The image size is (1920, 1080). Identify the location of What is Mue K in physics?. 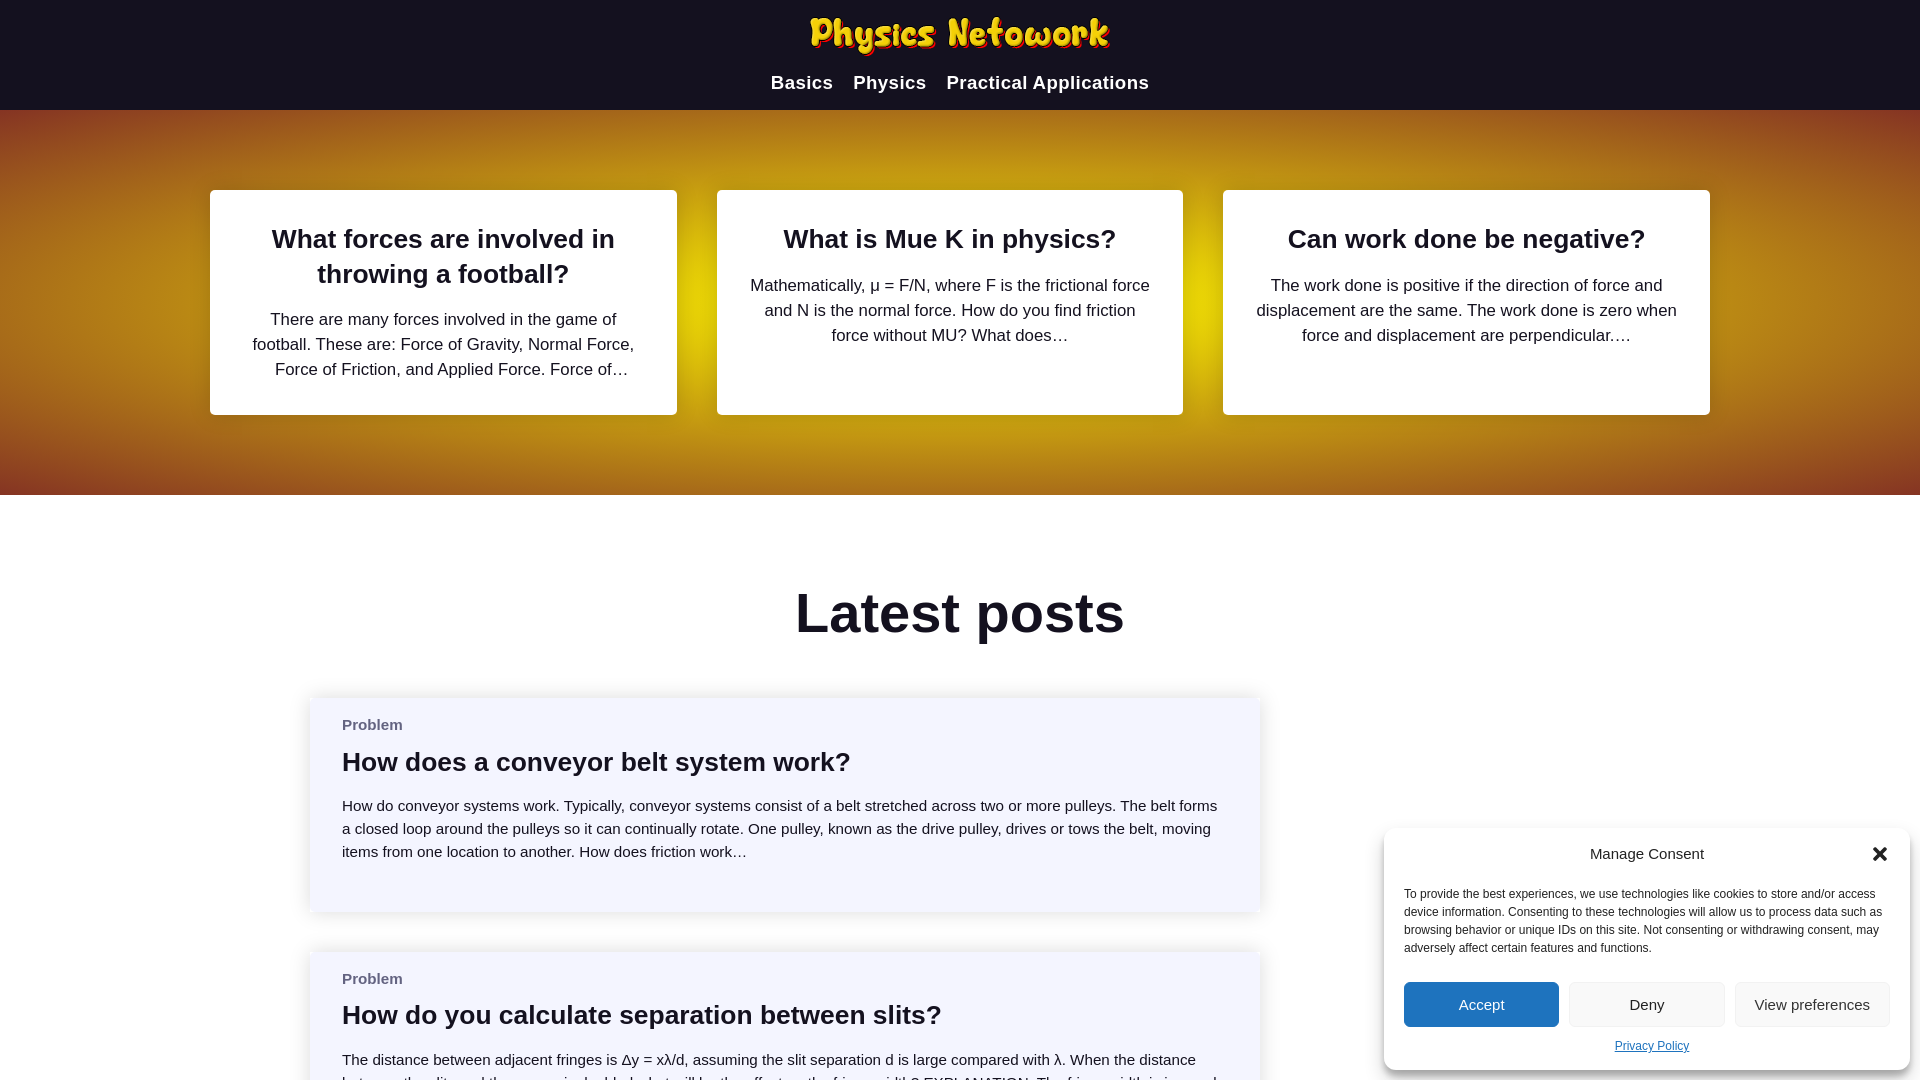
(950, 238).